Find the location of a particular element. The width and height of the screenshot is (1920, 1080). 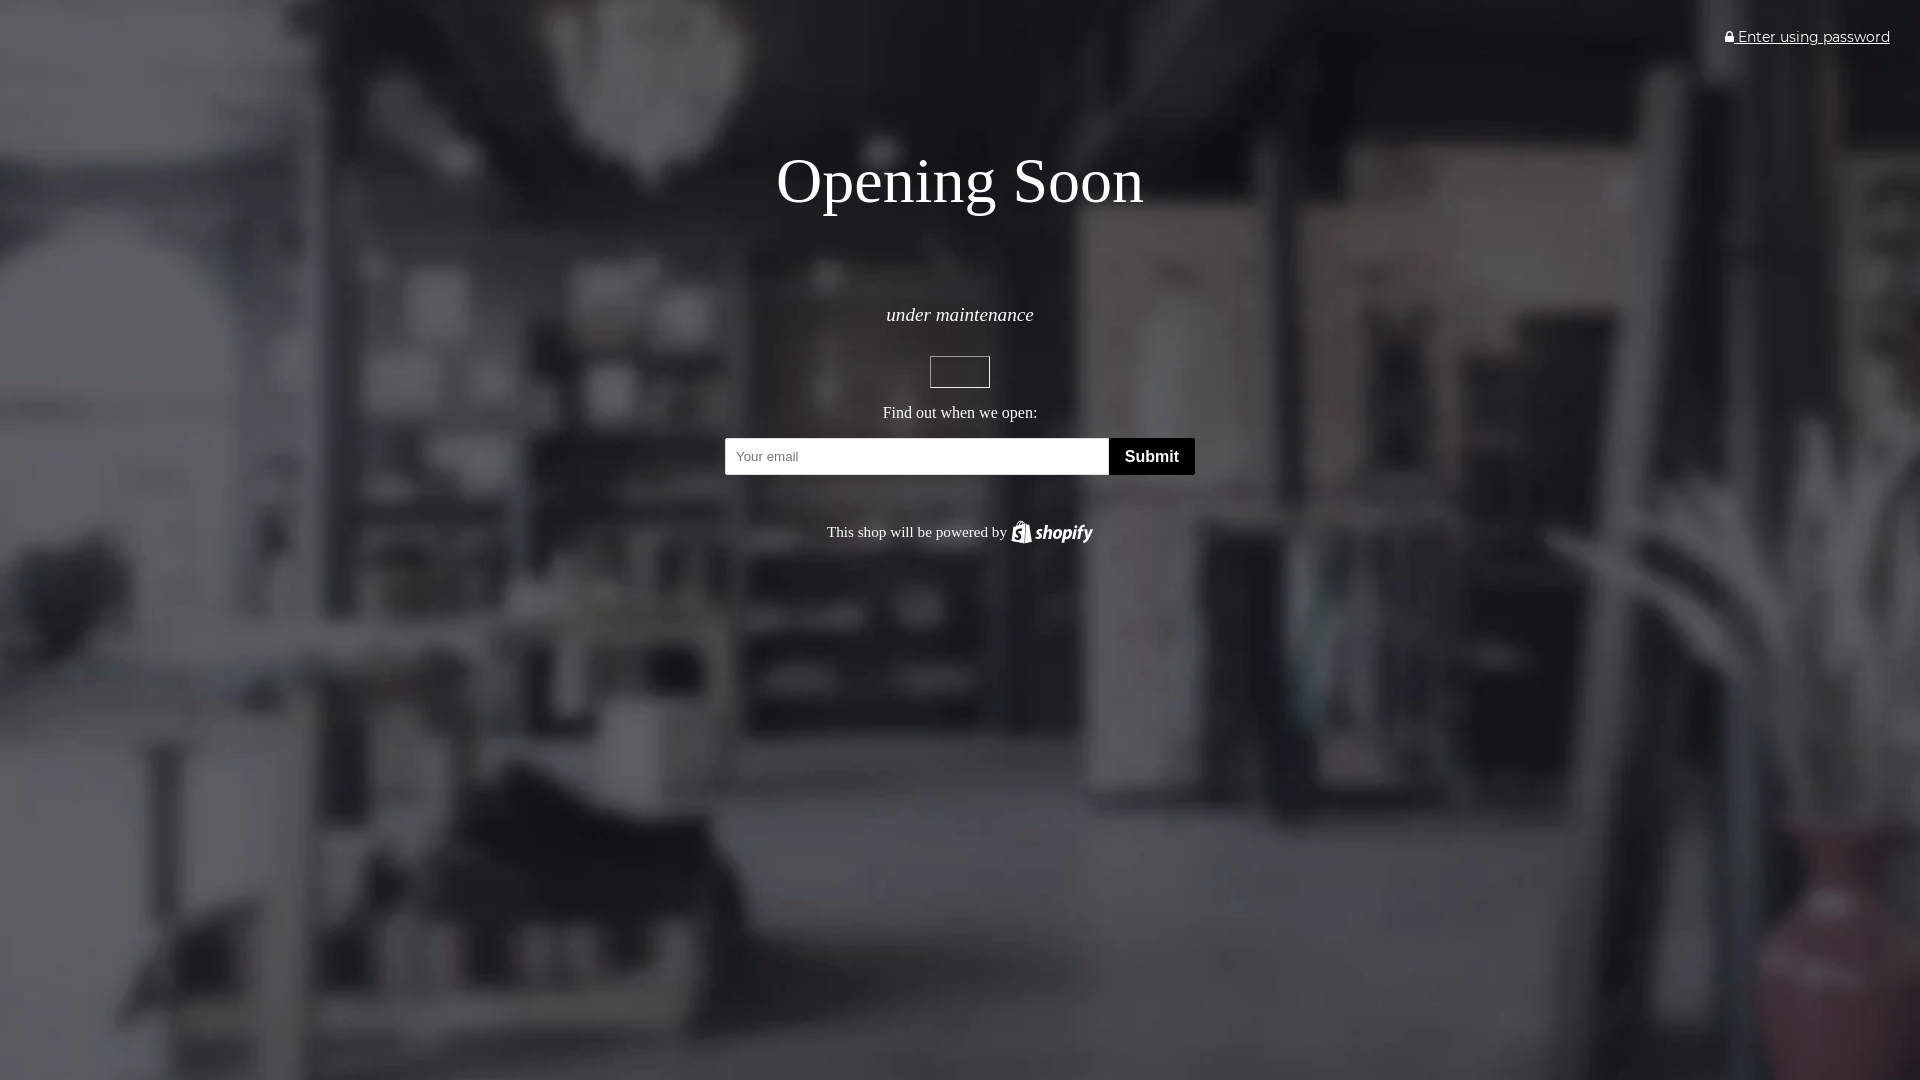

Enter using password is located at coordinates (1808, 37).